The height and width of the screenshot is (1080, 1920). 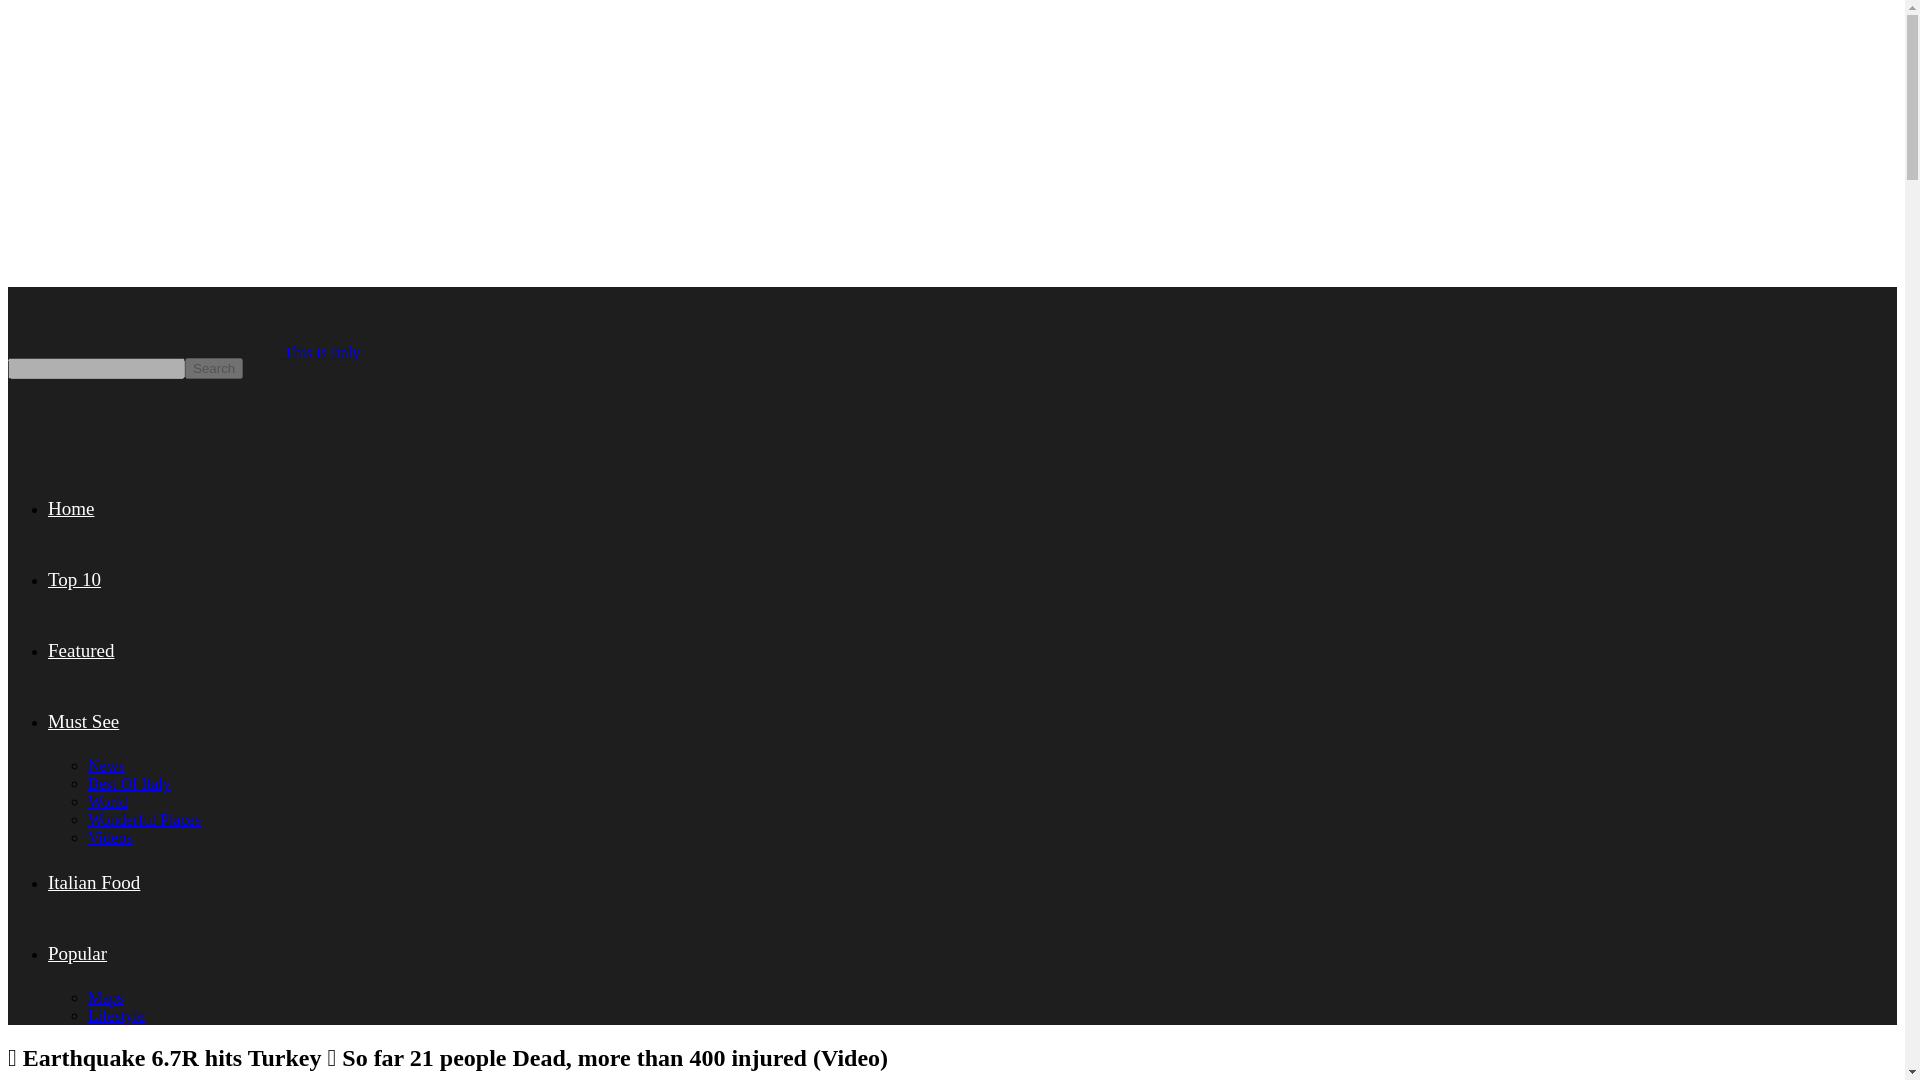 What do you see at coordinates (74, 579) in the screenshot?
I see `Top 10` at bounding box center [74, 579].